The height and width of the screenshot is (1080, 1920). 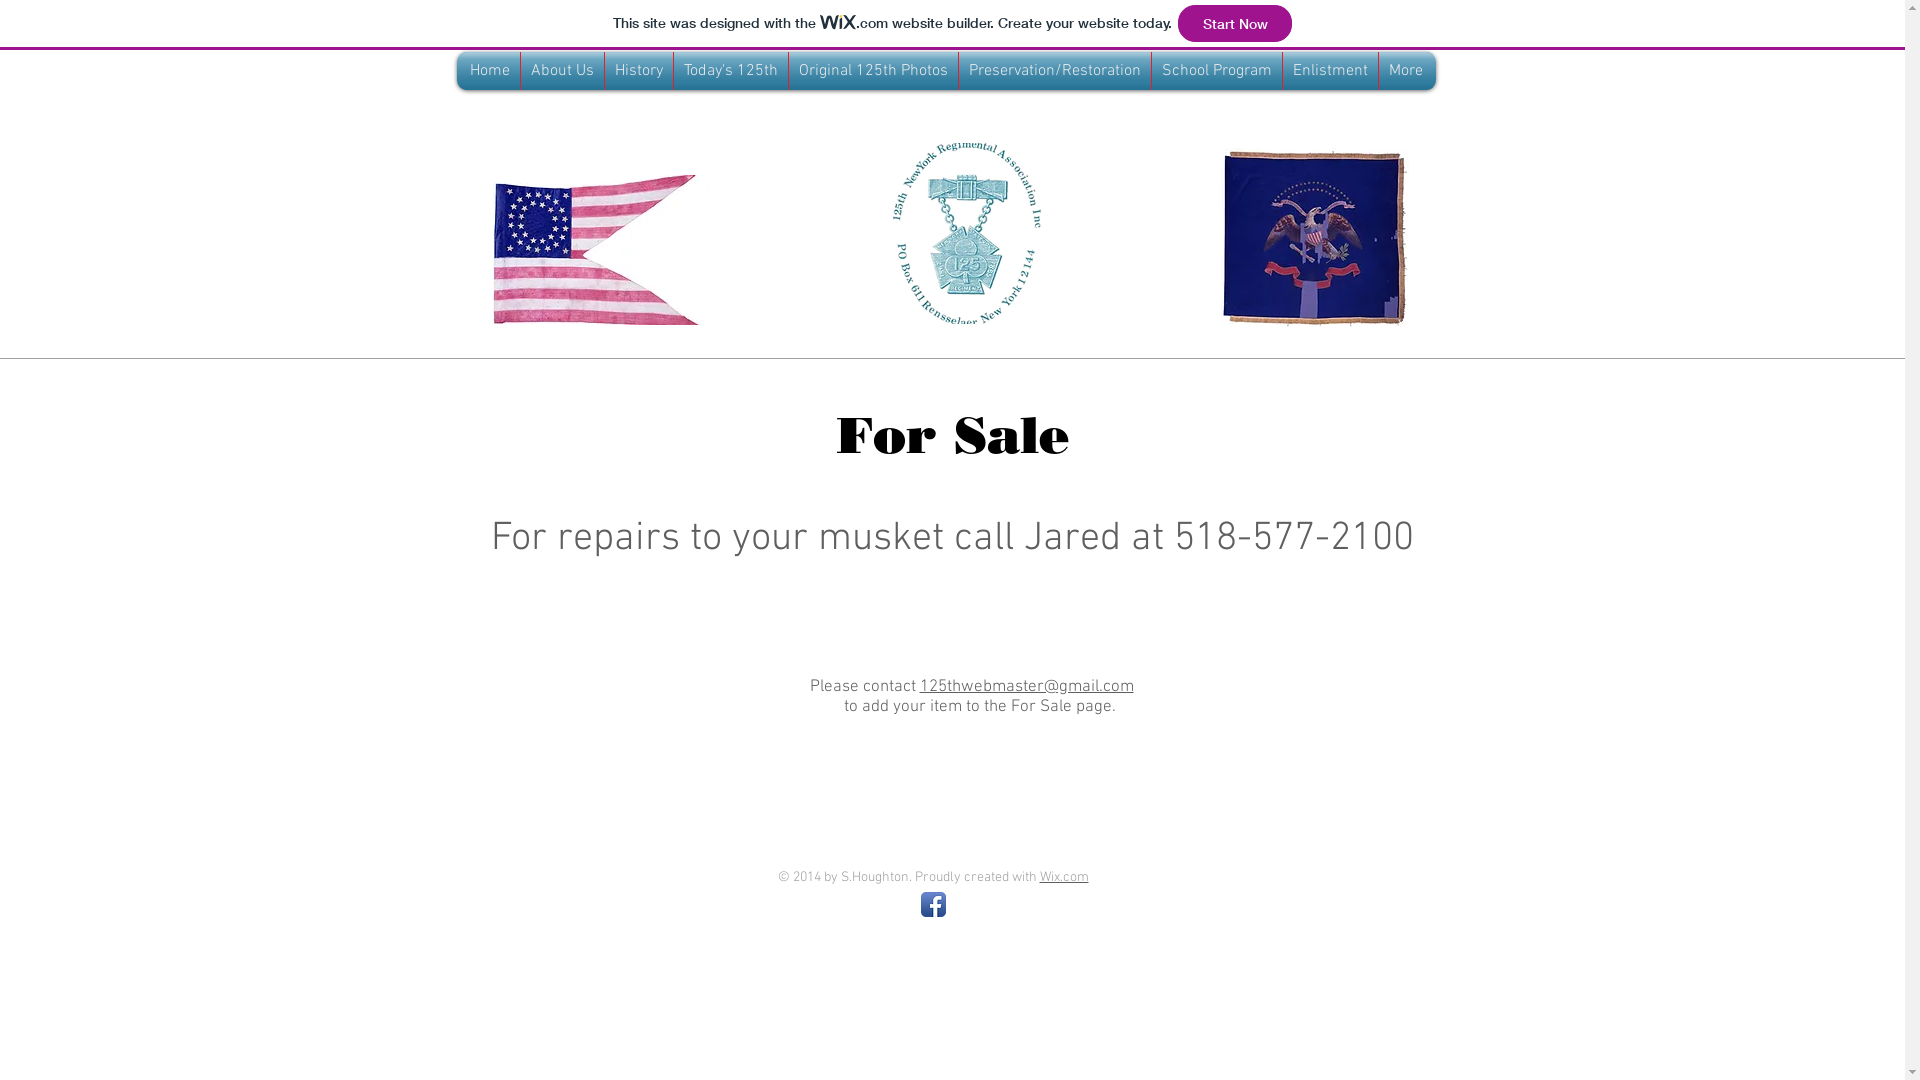 I want to click on Wix.com, so click(x=1064, y=878).